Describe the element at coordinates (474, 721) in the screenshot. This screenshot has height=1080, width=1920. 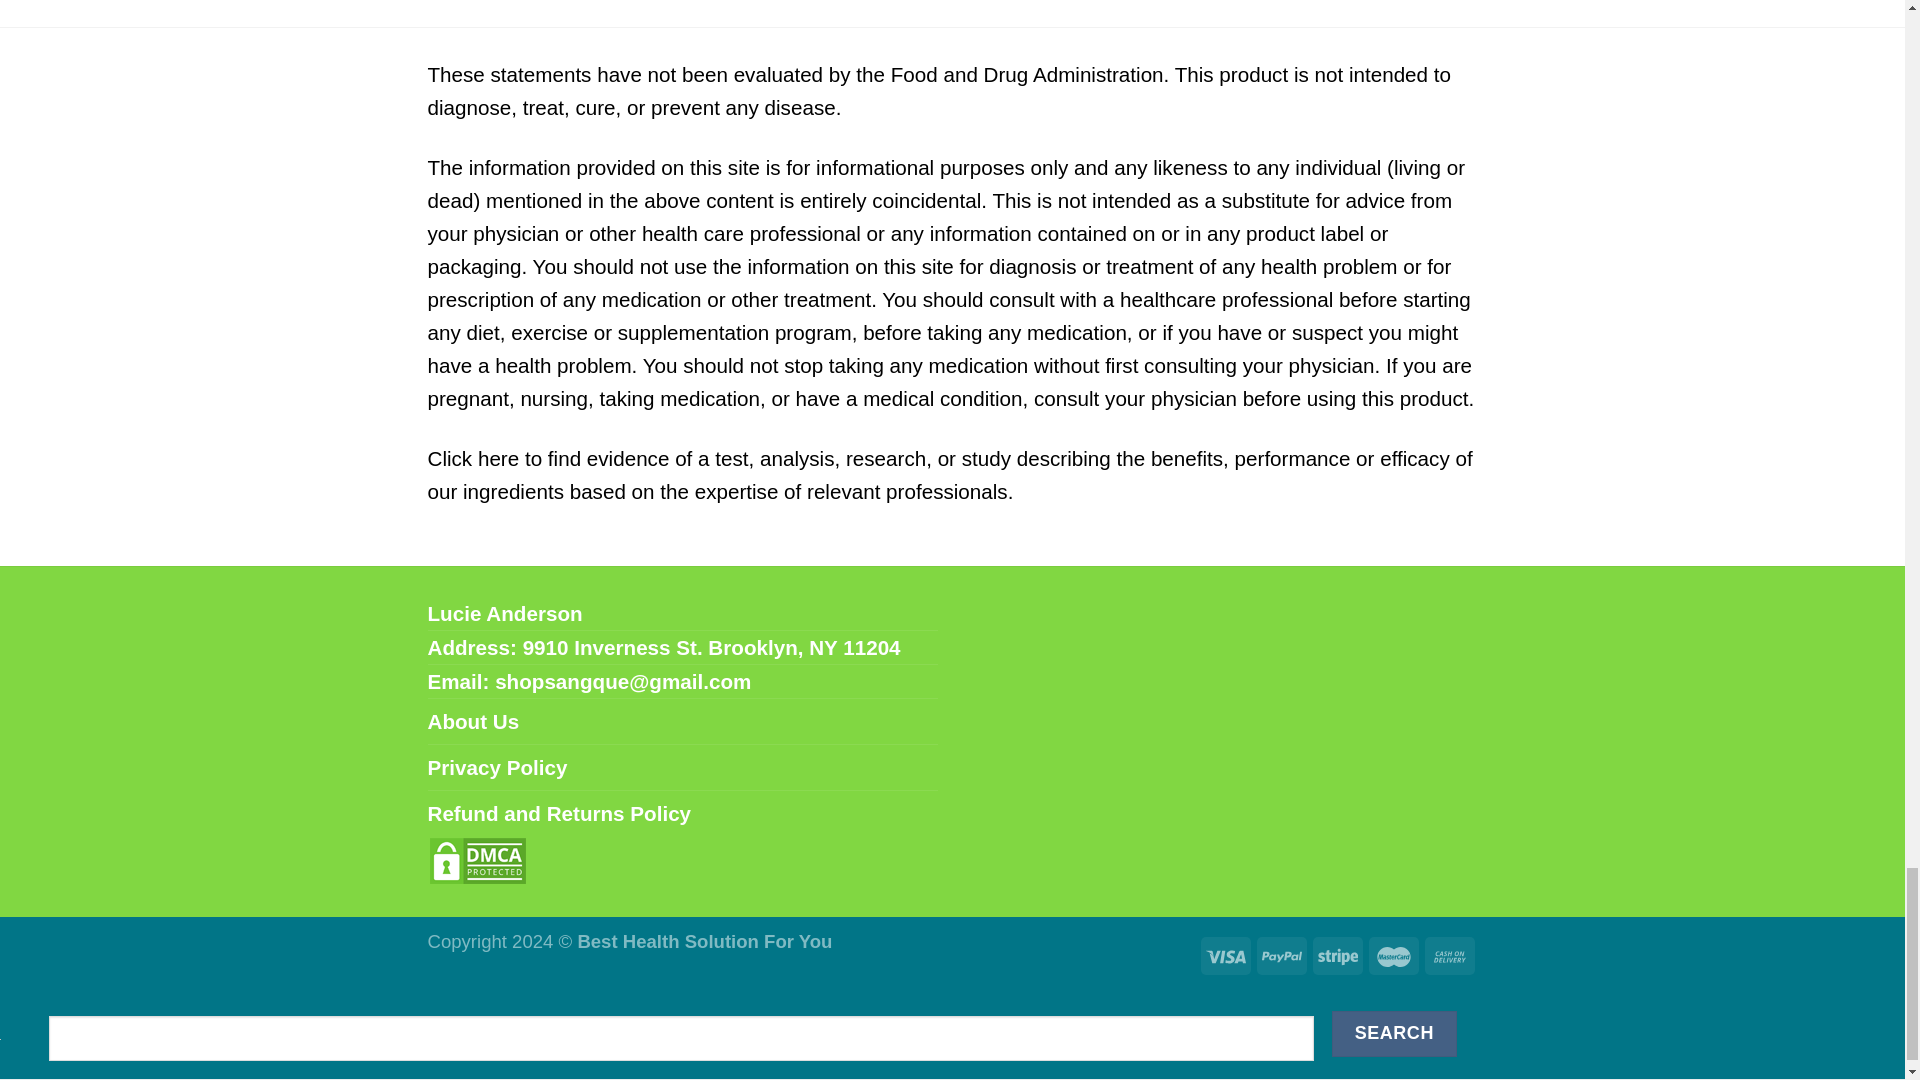
I see `About Us` at that location.